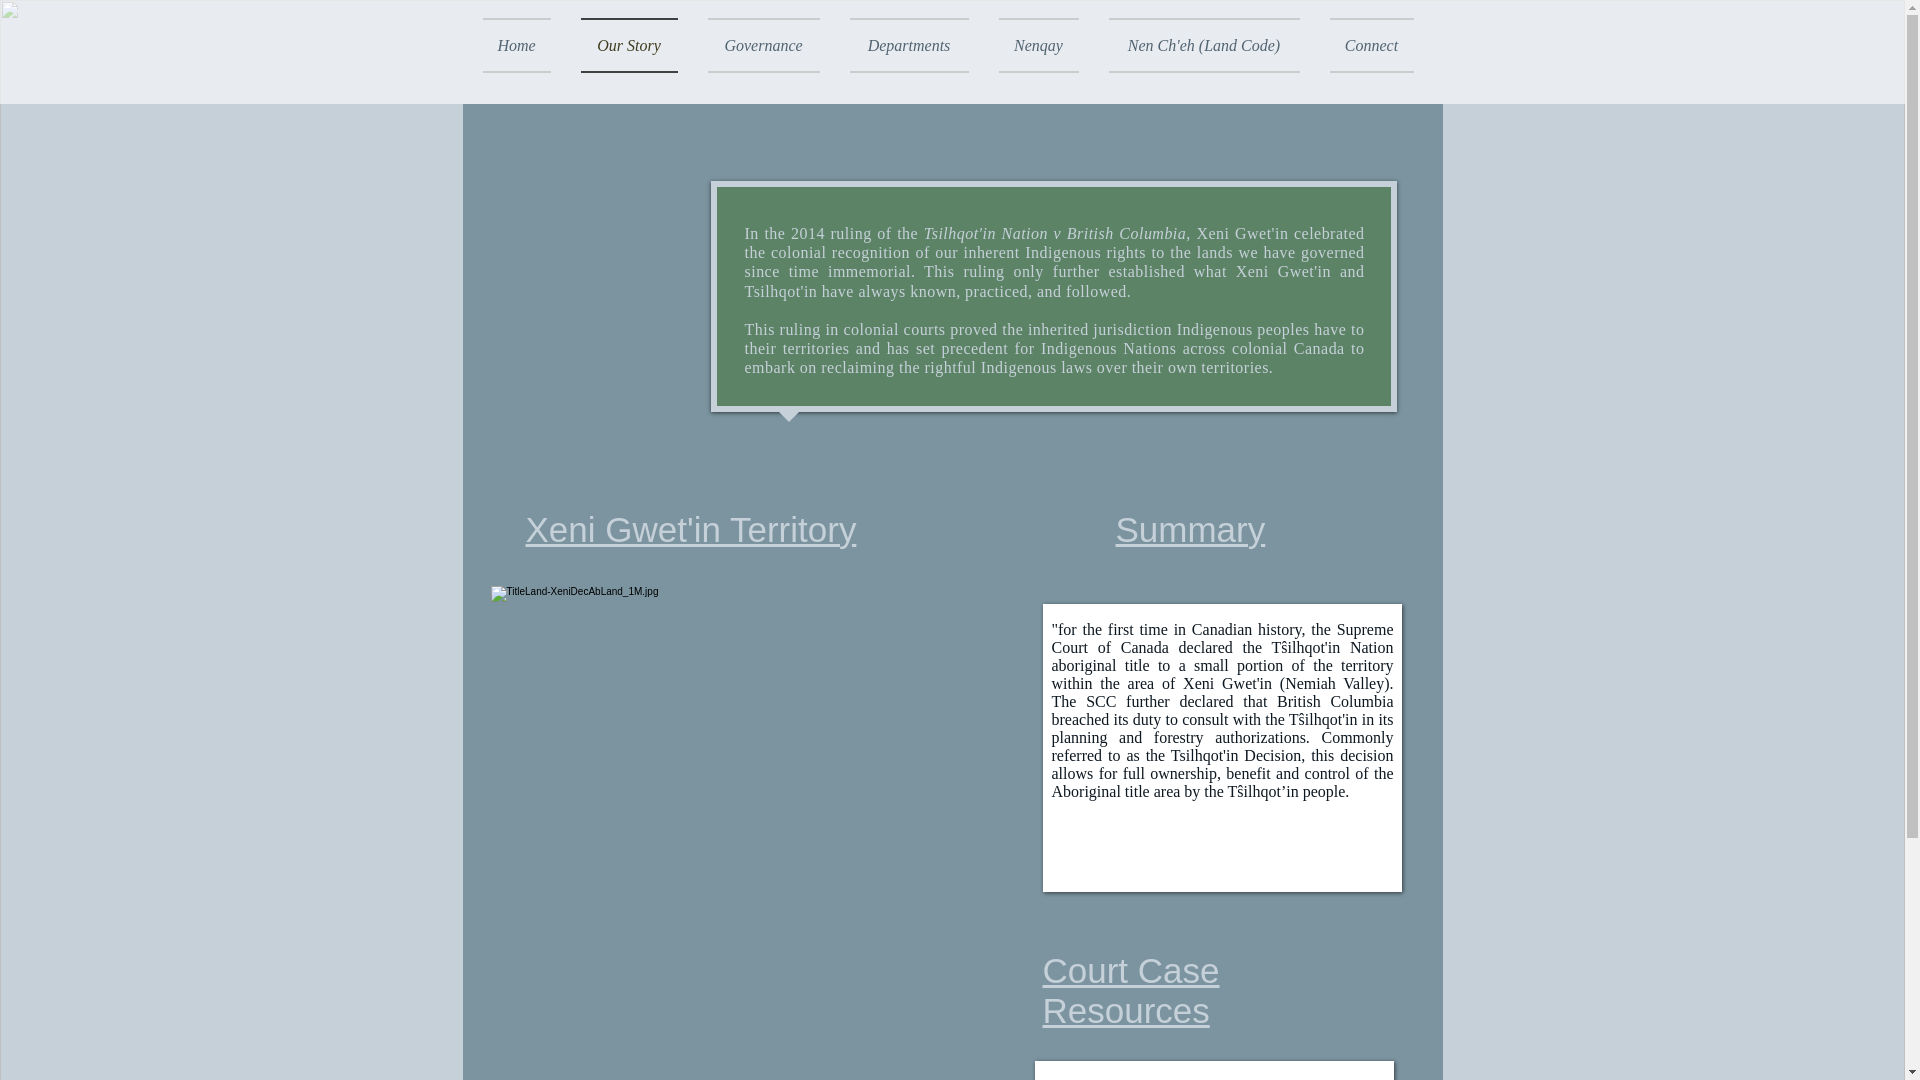 The width and height of the screenshot is (1920, 1080). What do you see at coordinates (1038, 46) in the screenshot?
I see `Nenqay` at bounding box center [1038, 46].